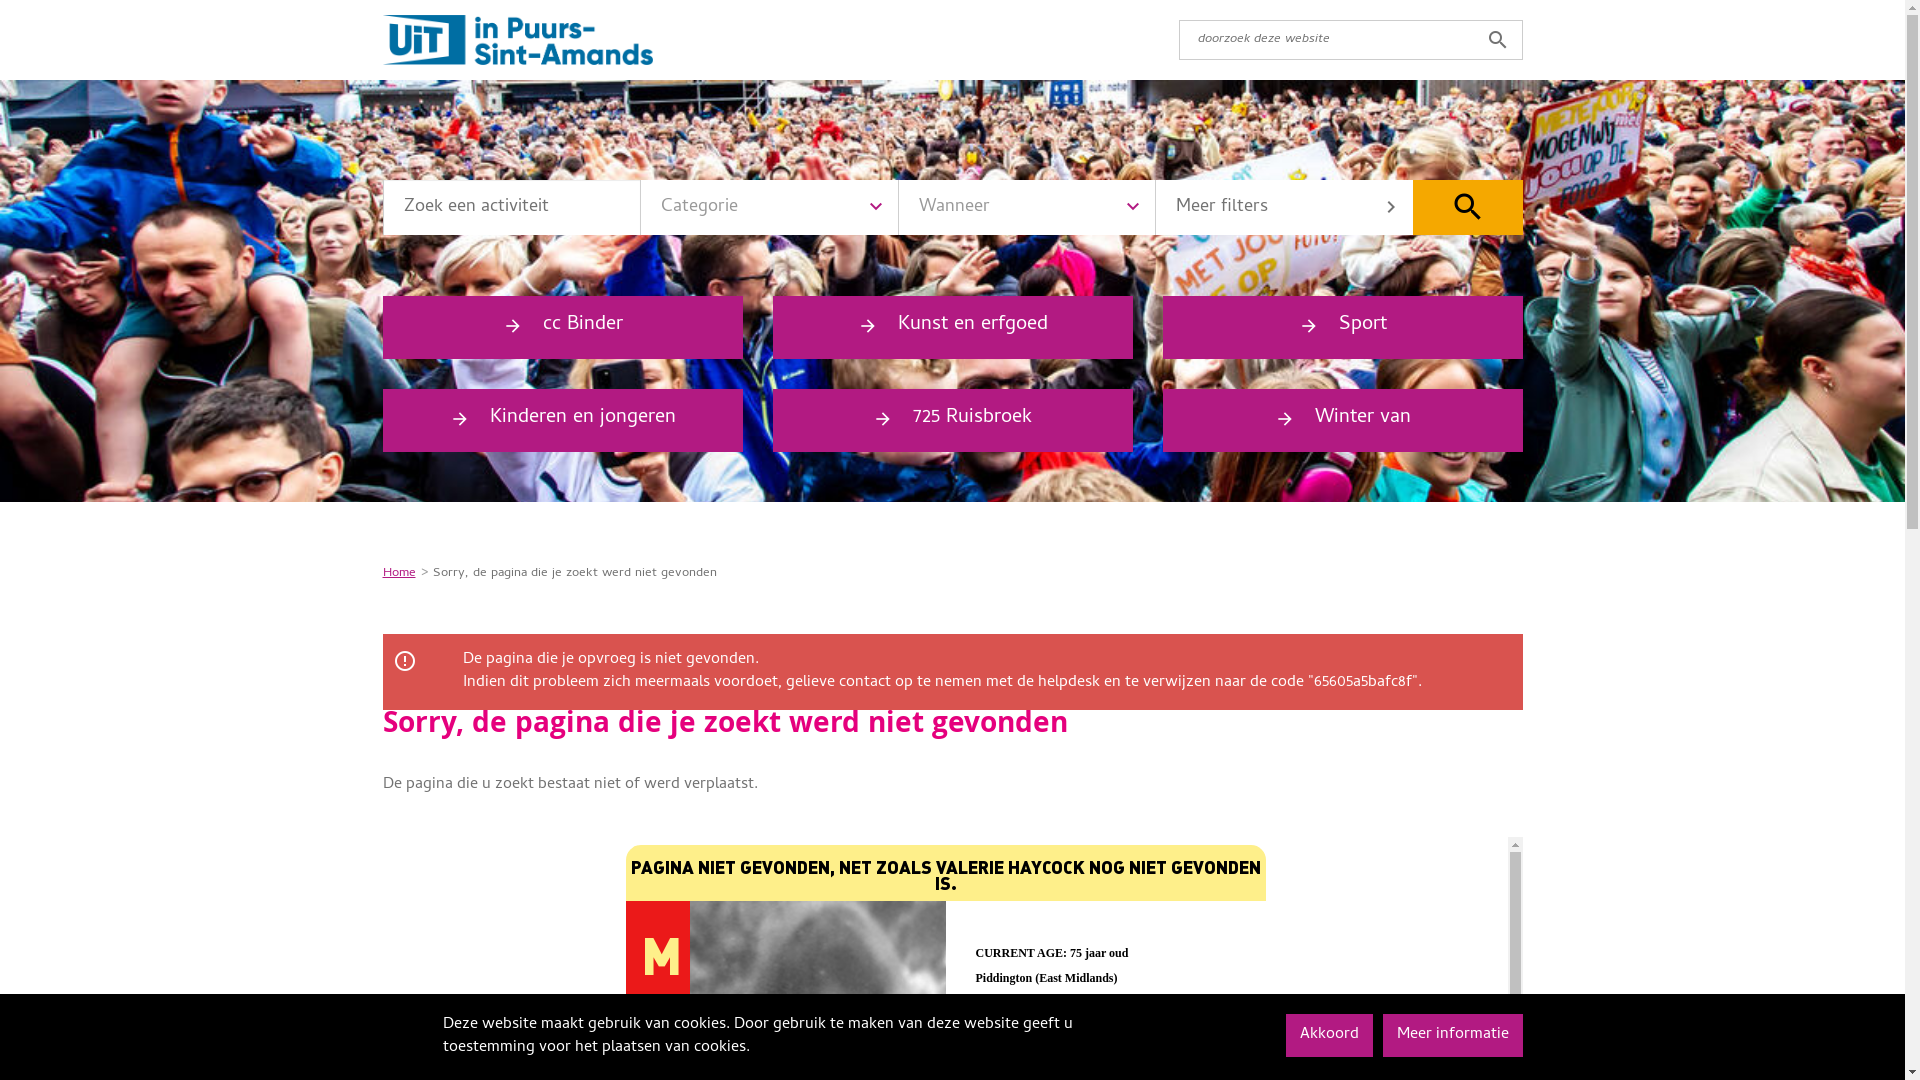 Image resolution: width=1920 pixels, height=1080 pixels. I want to click on arrow_forwardWinter van, so click(1342, 420).